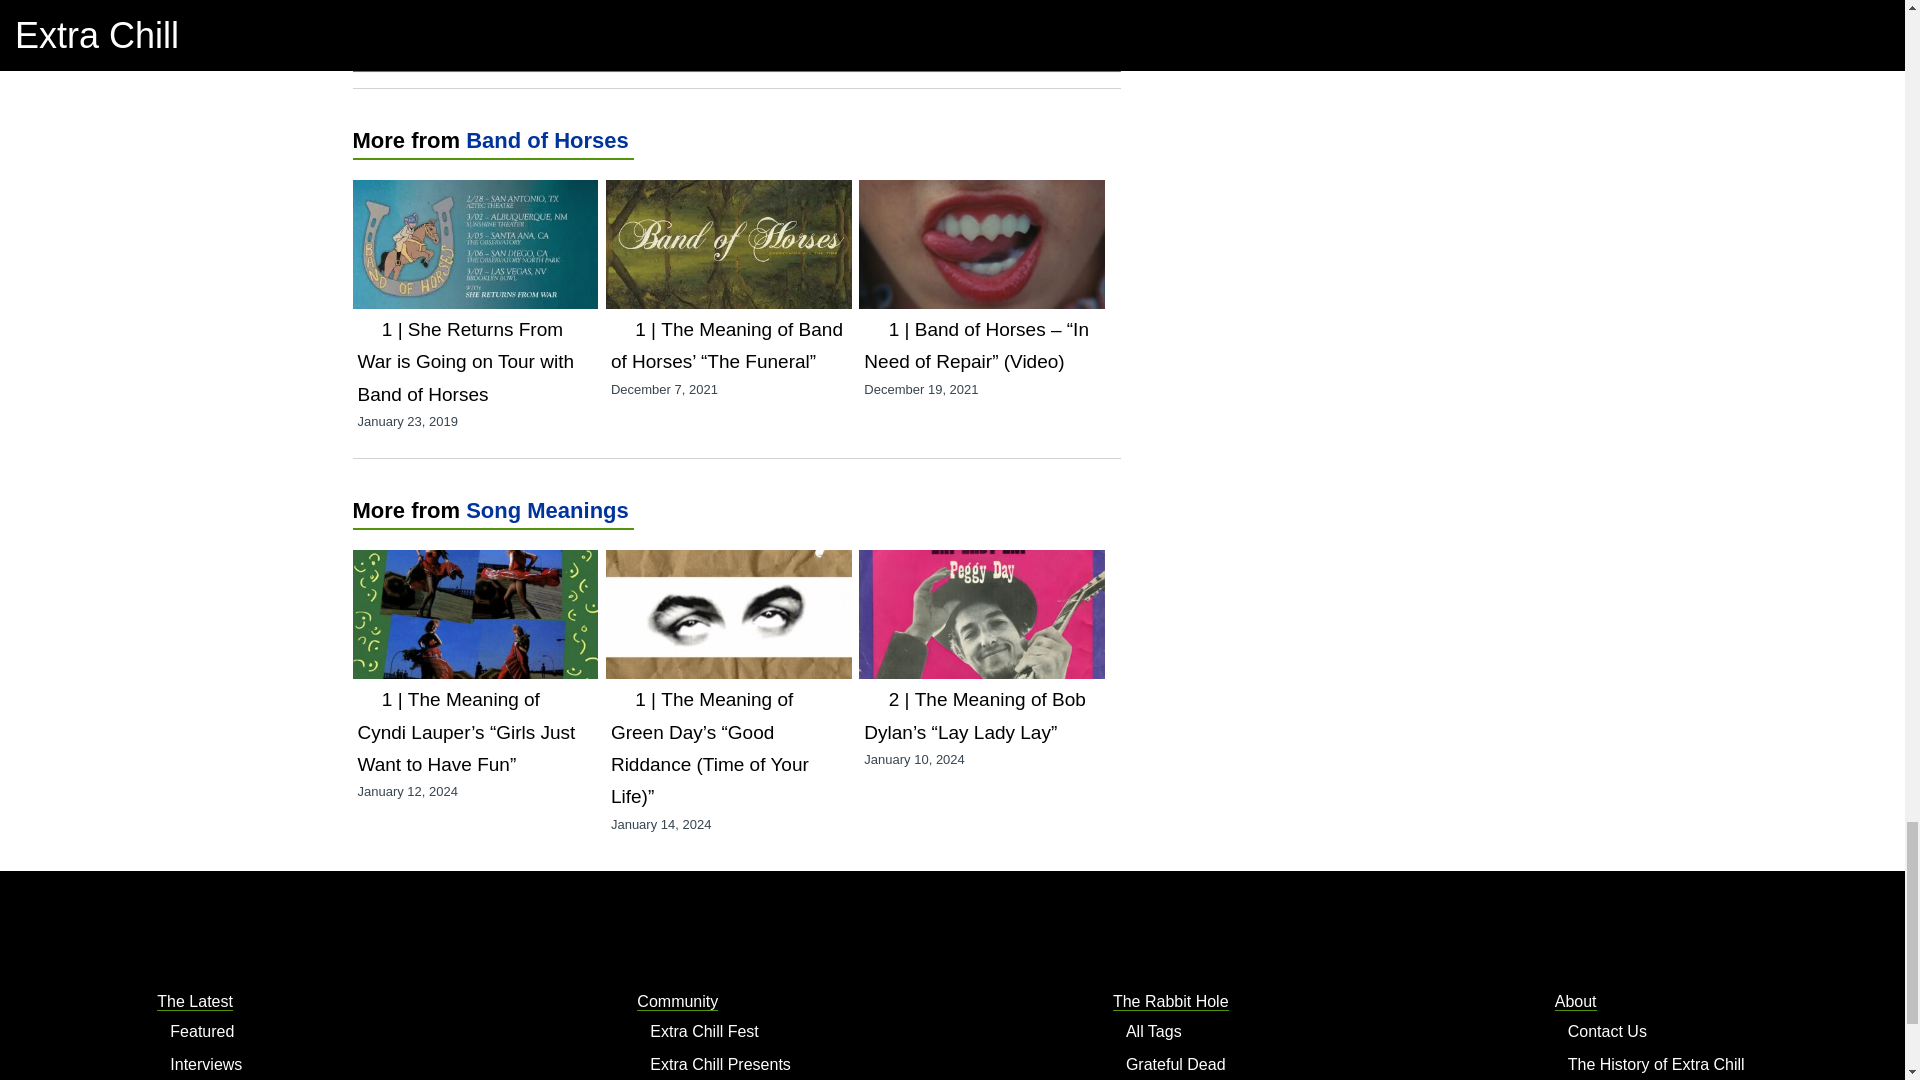  I want to click on Band of Horses, so click(548, 140).